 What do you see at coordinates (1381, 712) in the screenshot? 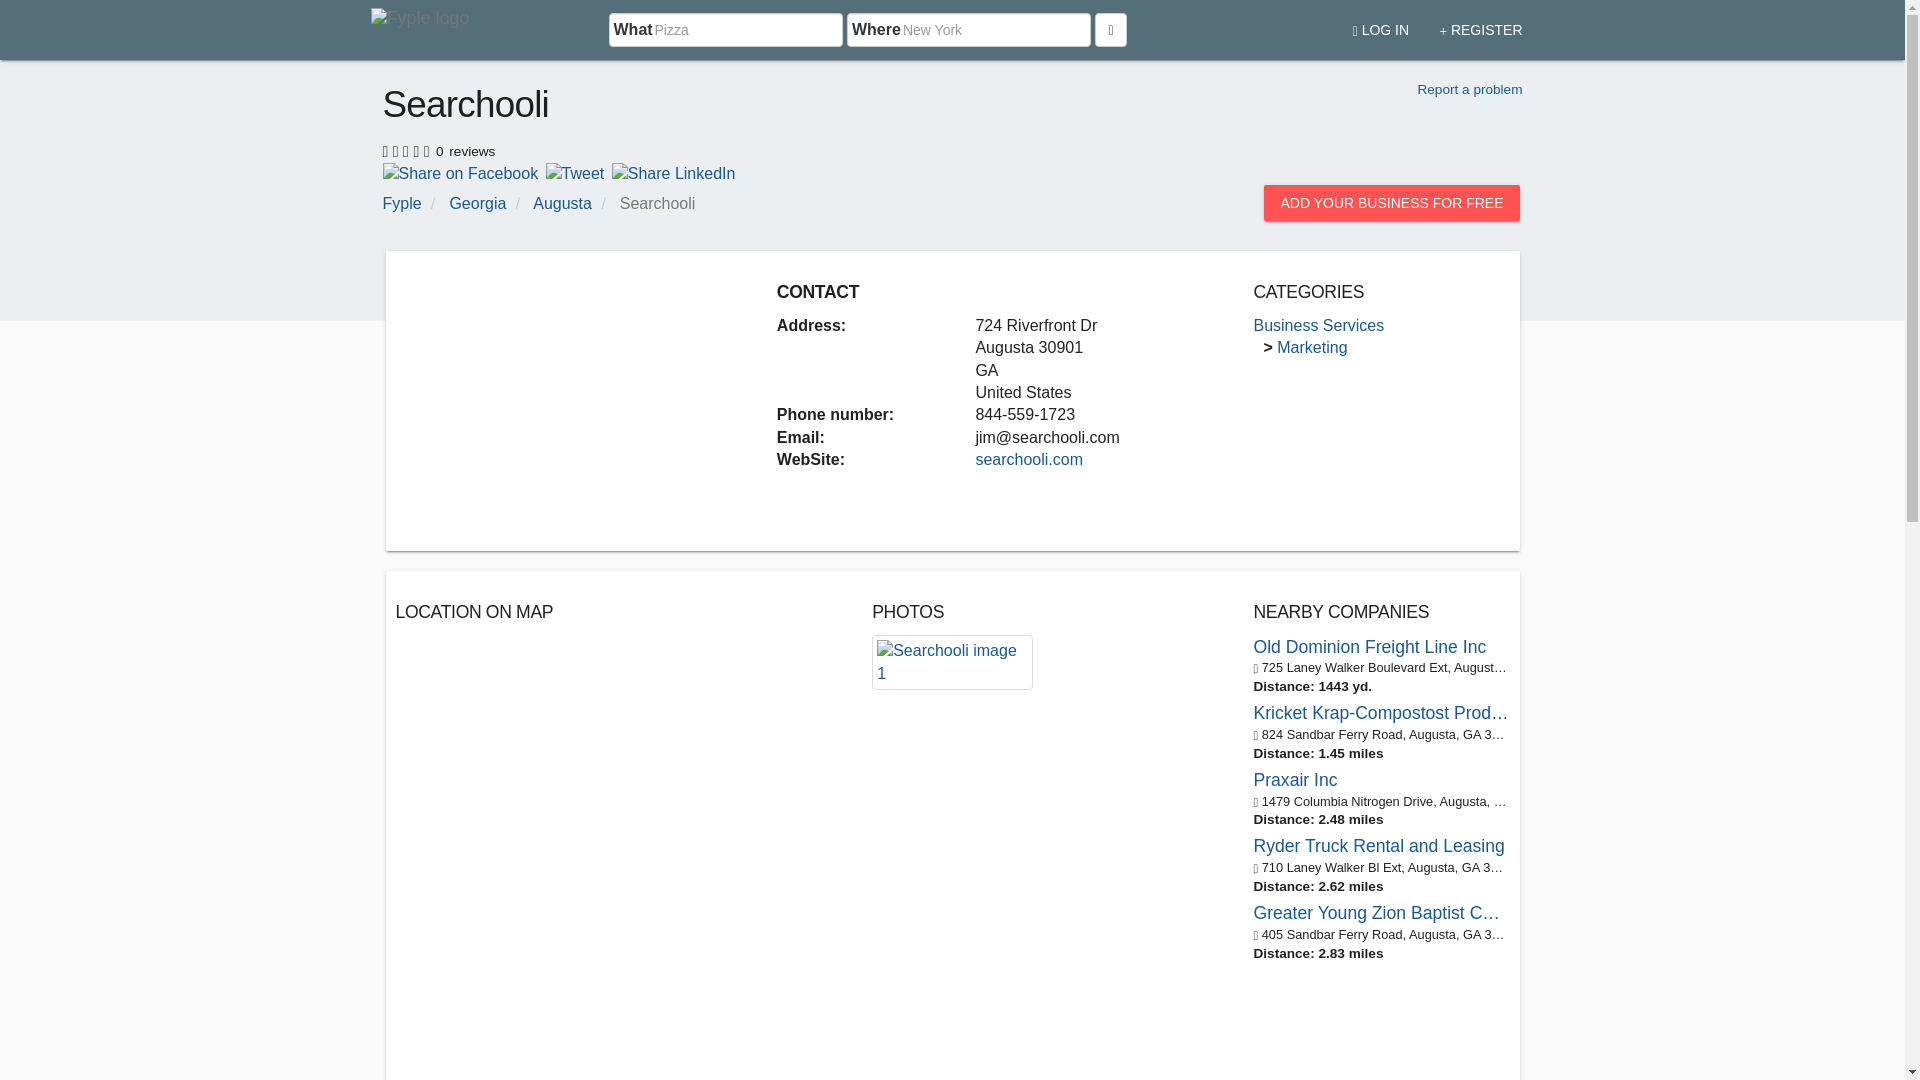
I see `Kricket Krap-Compostost Products` at bounding box center [1381, 712].